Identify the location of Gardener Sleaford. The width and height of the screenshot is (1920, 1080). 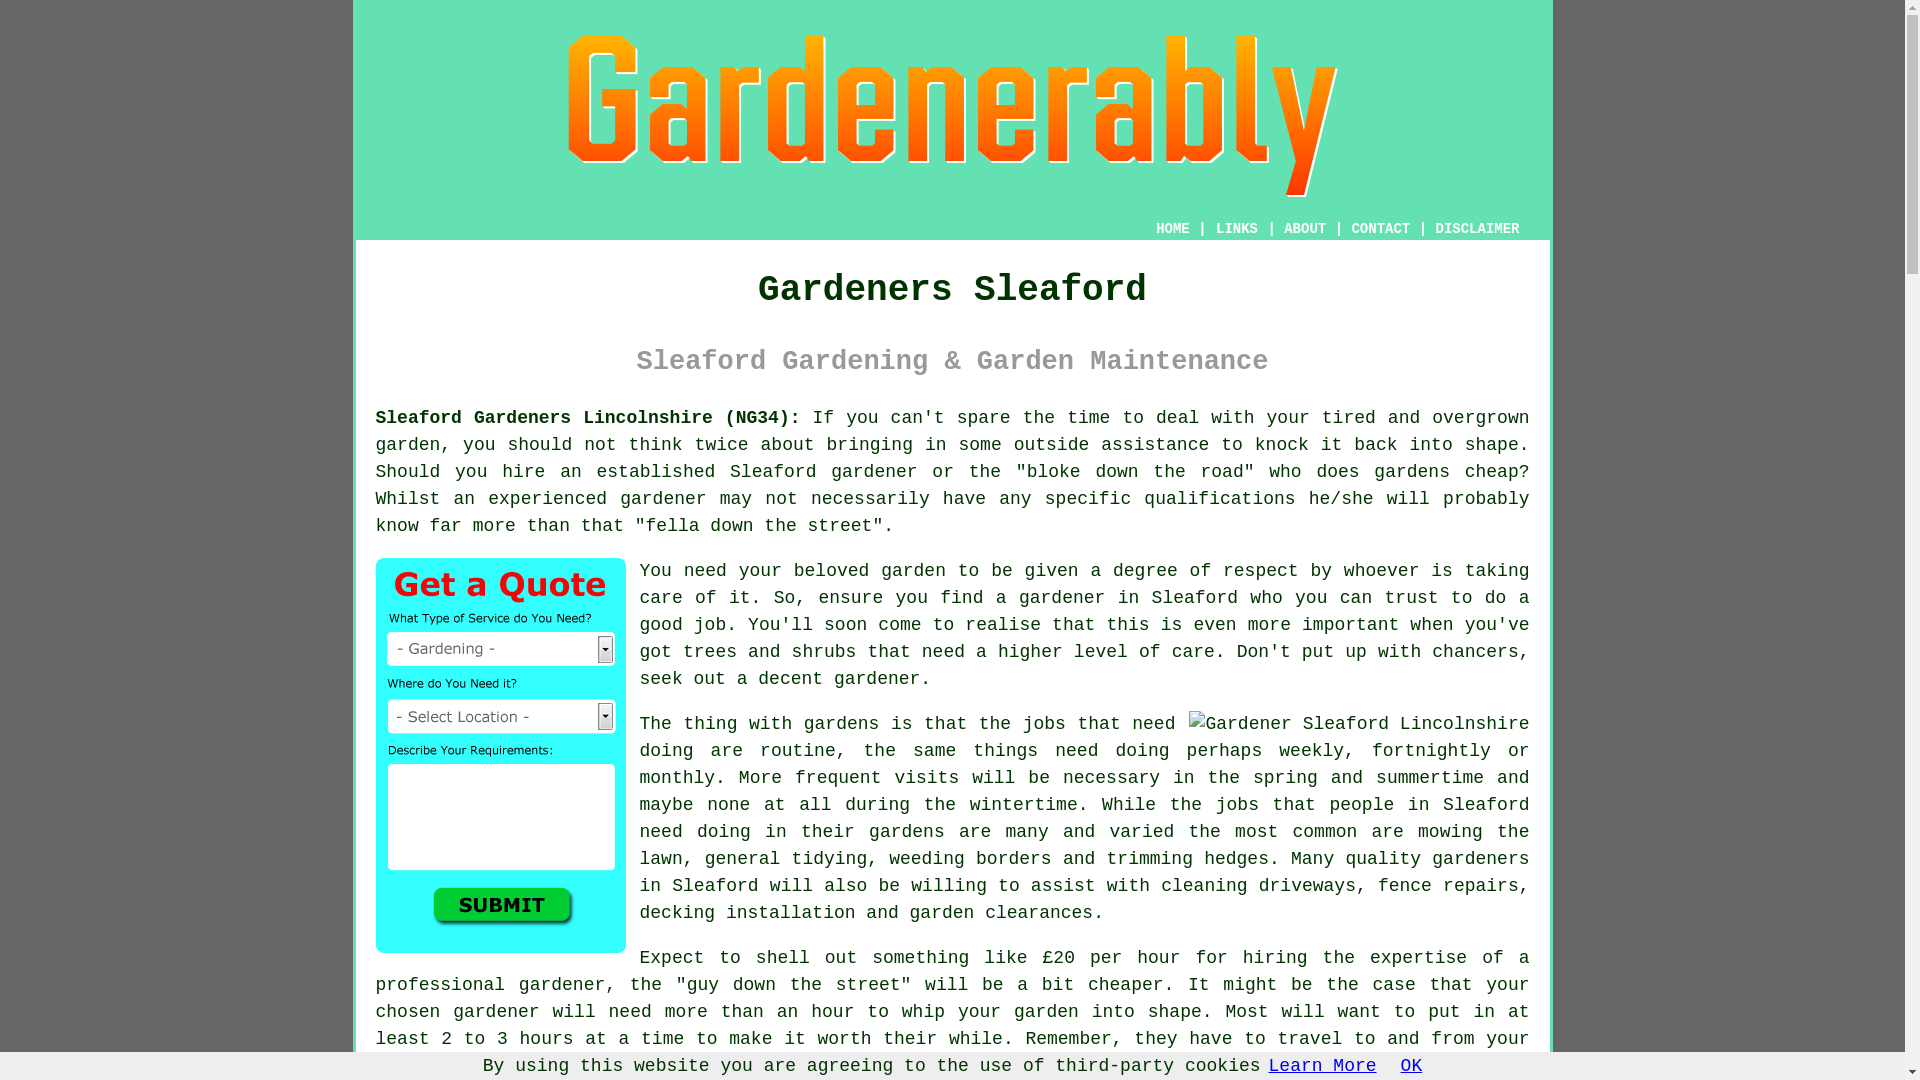
(1358, 724).